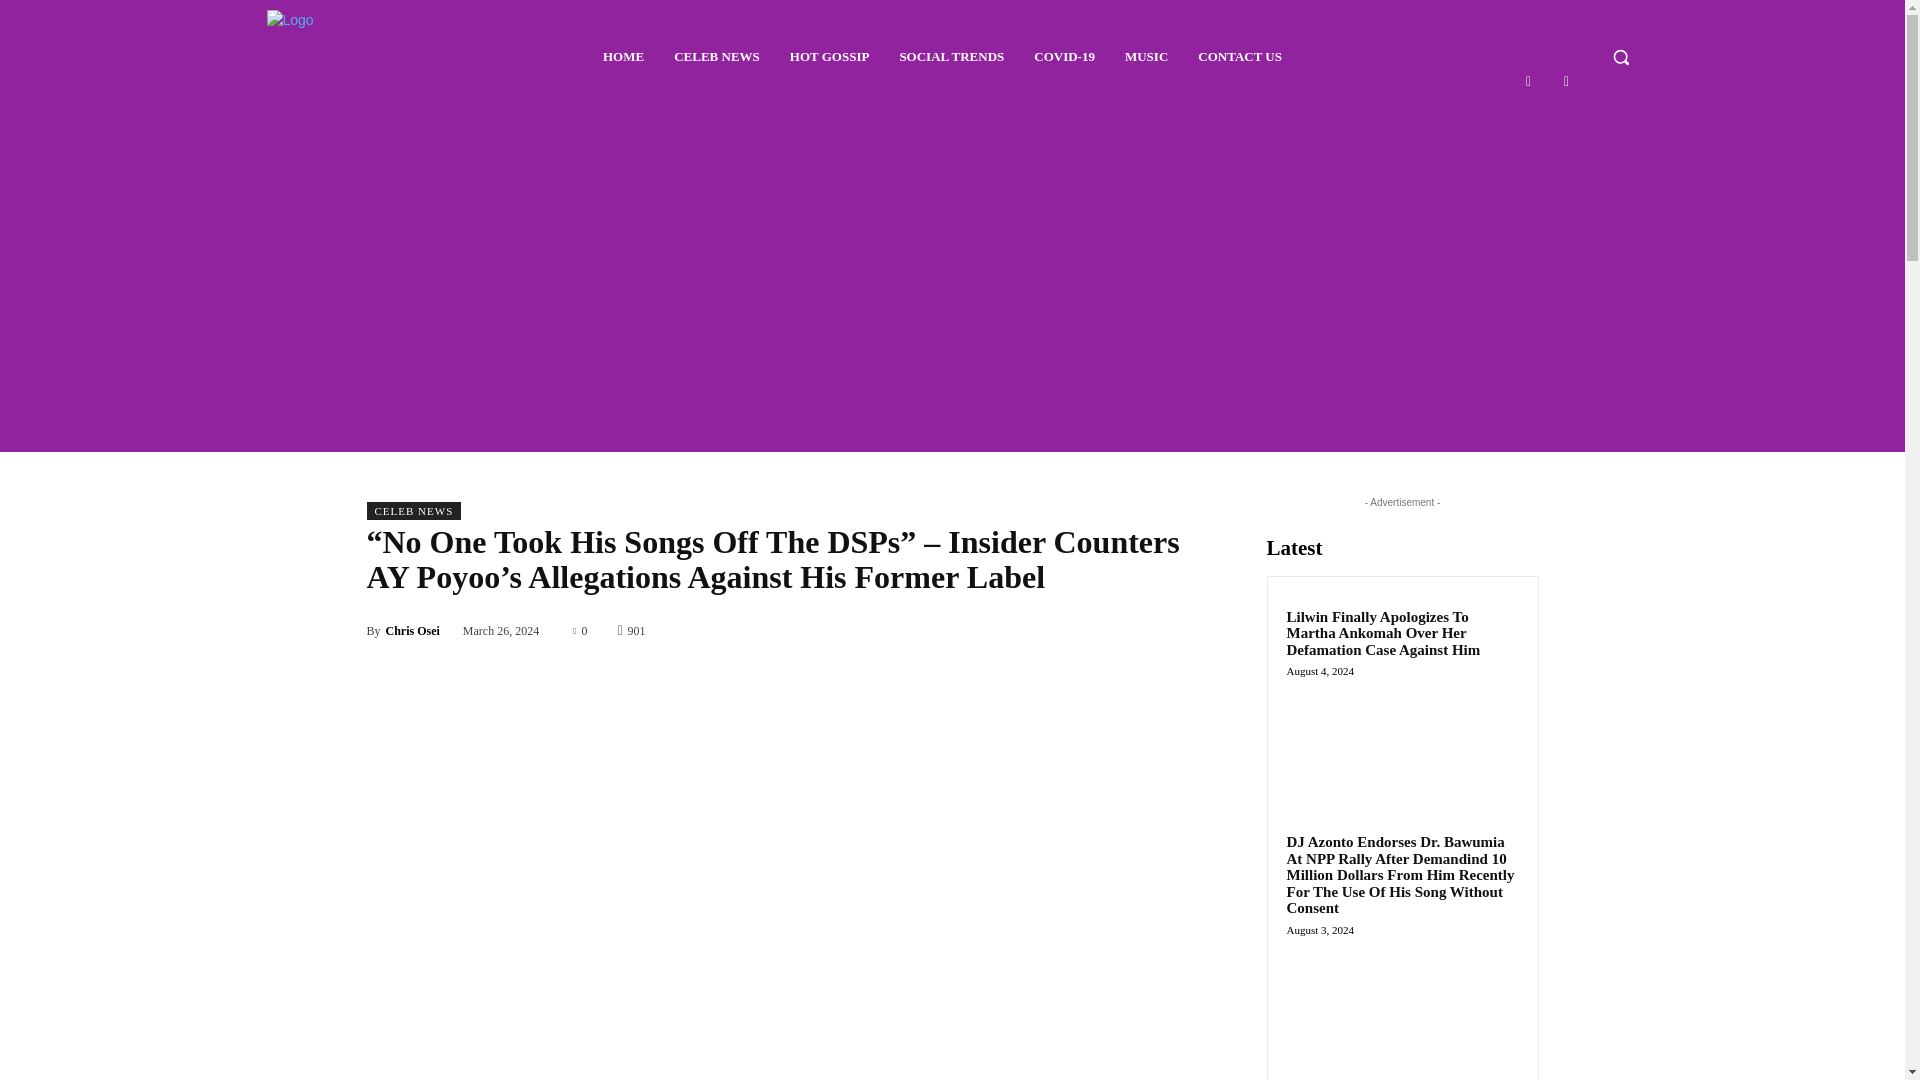 This screenshot has width=1920, height=1080. I want to click on 0, so click(580, 630).